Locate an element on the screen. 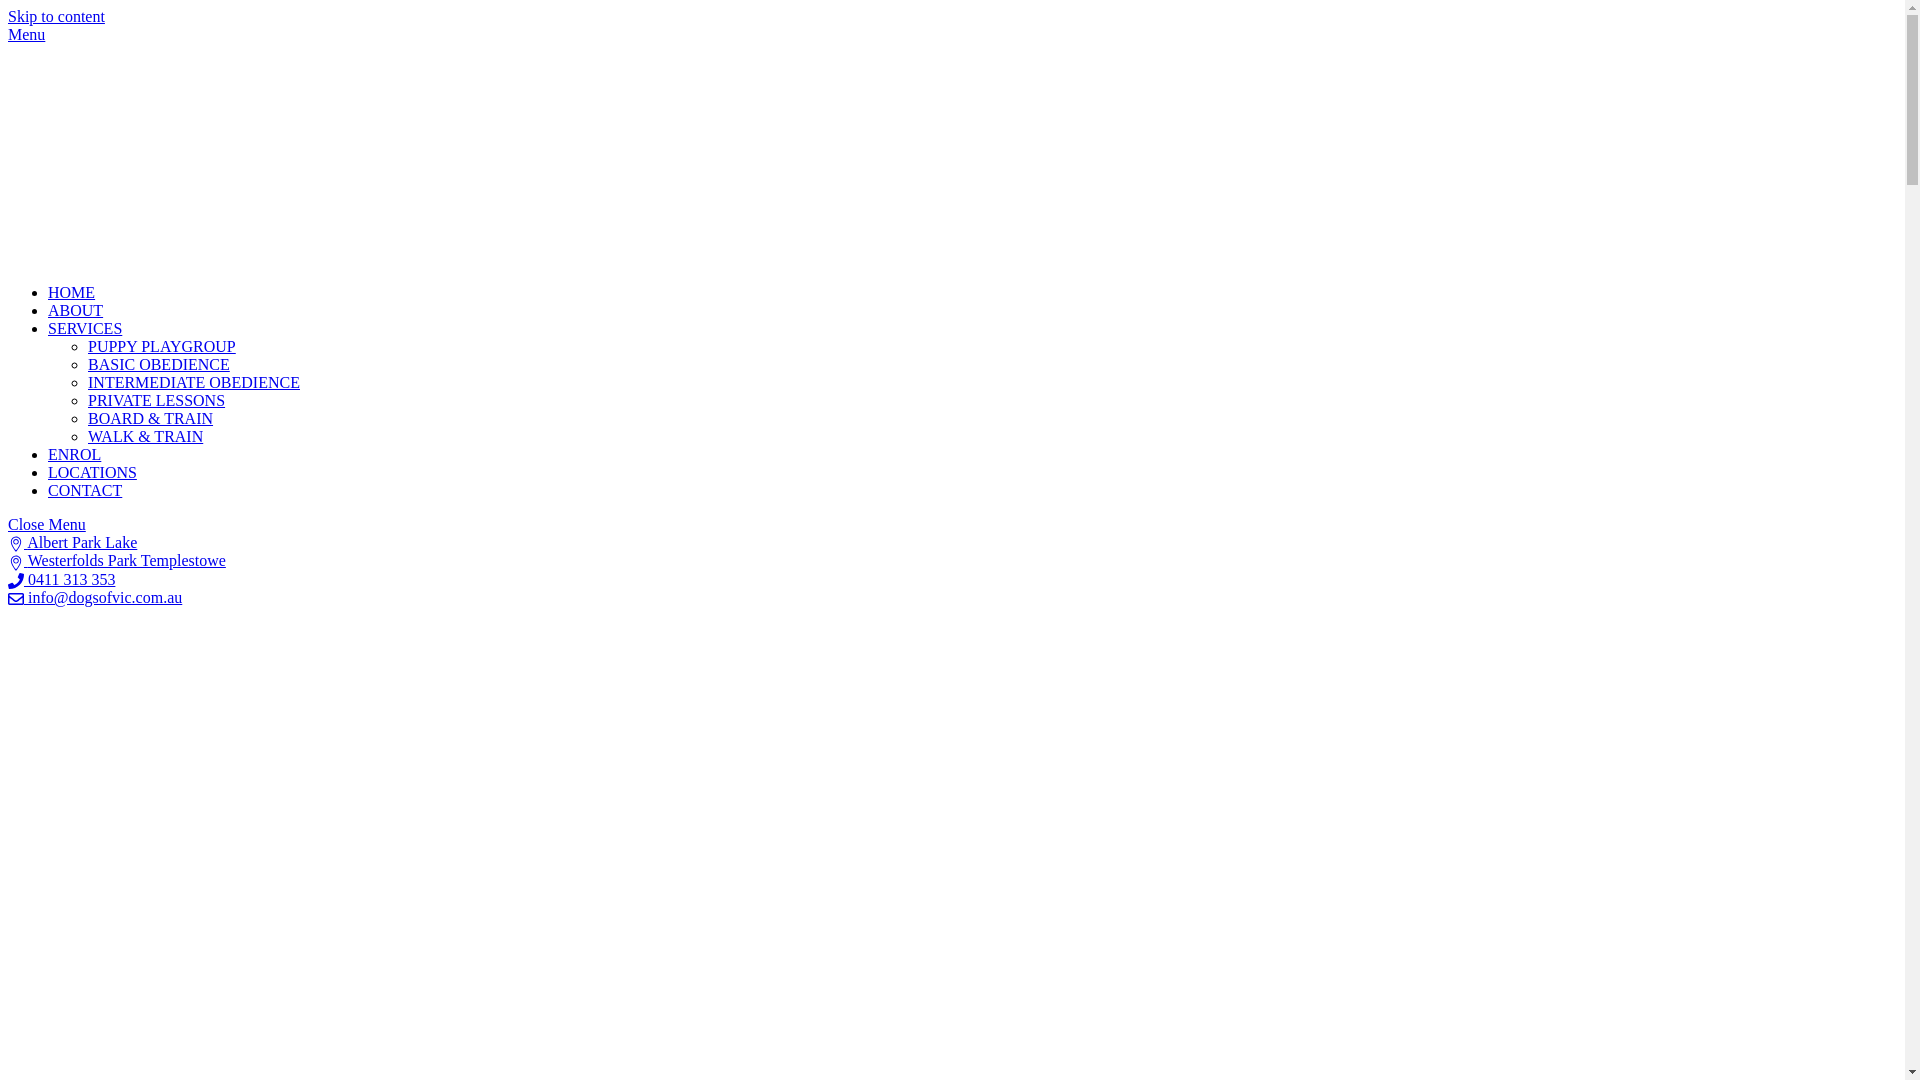 This screenshot has height=1080, width=1920. PRIVATE LESSONS is located at coordinates (156, 400).